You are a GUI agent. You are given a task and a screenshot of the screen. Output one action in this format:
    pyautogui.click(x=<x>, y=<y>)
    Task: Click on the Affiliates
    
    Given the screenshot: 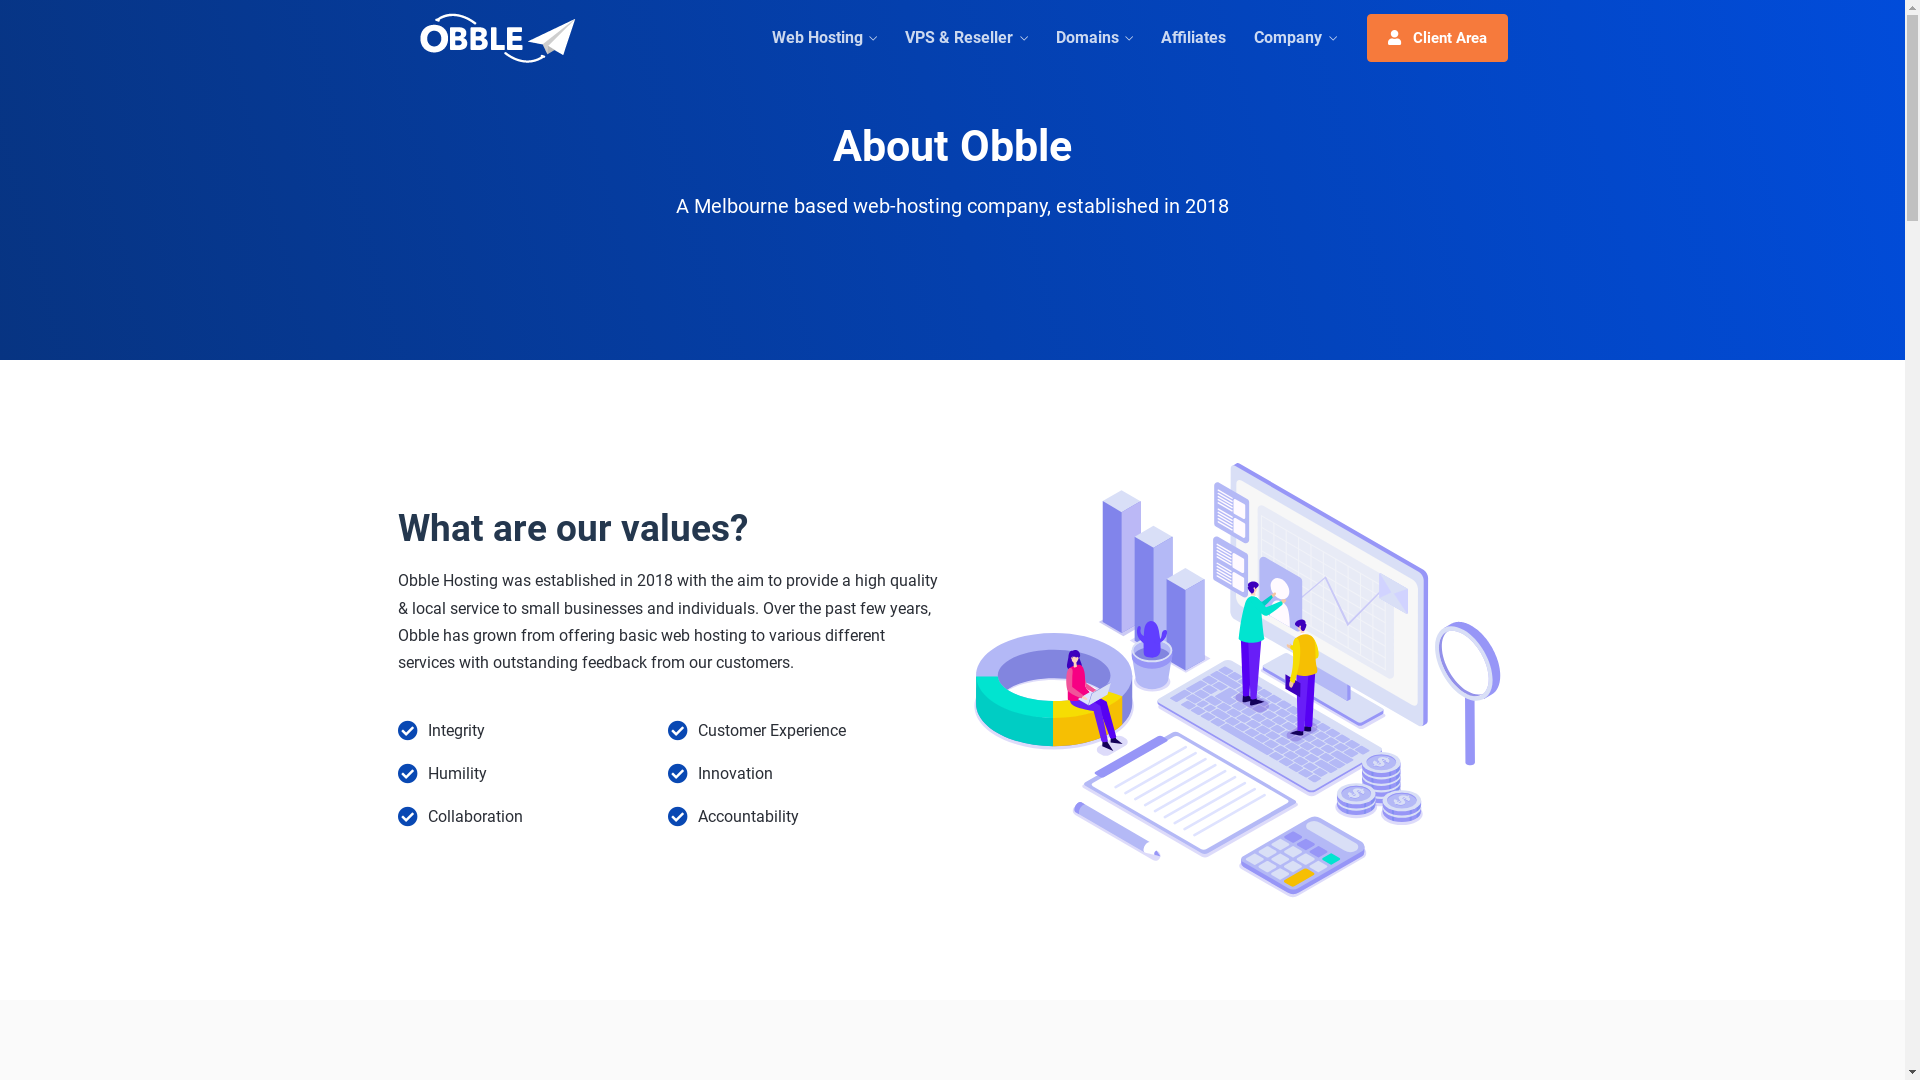 What is the action you would take?
    pyautogui.click(x=1194, y=38)
    